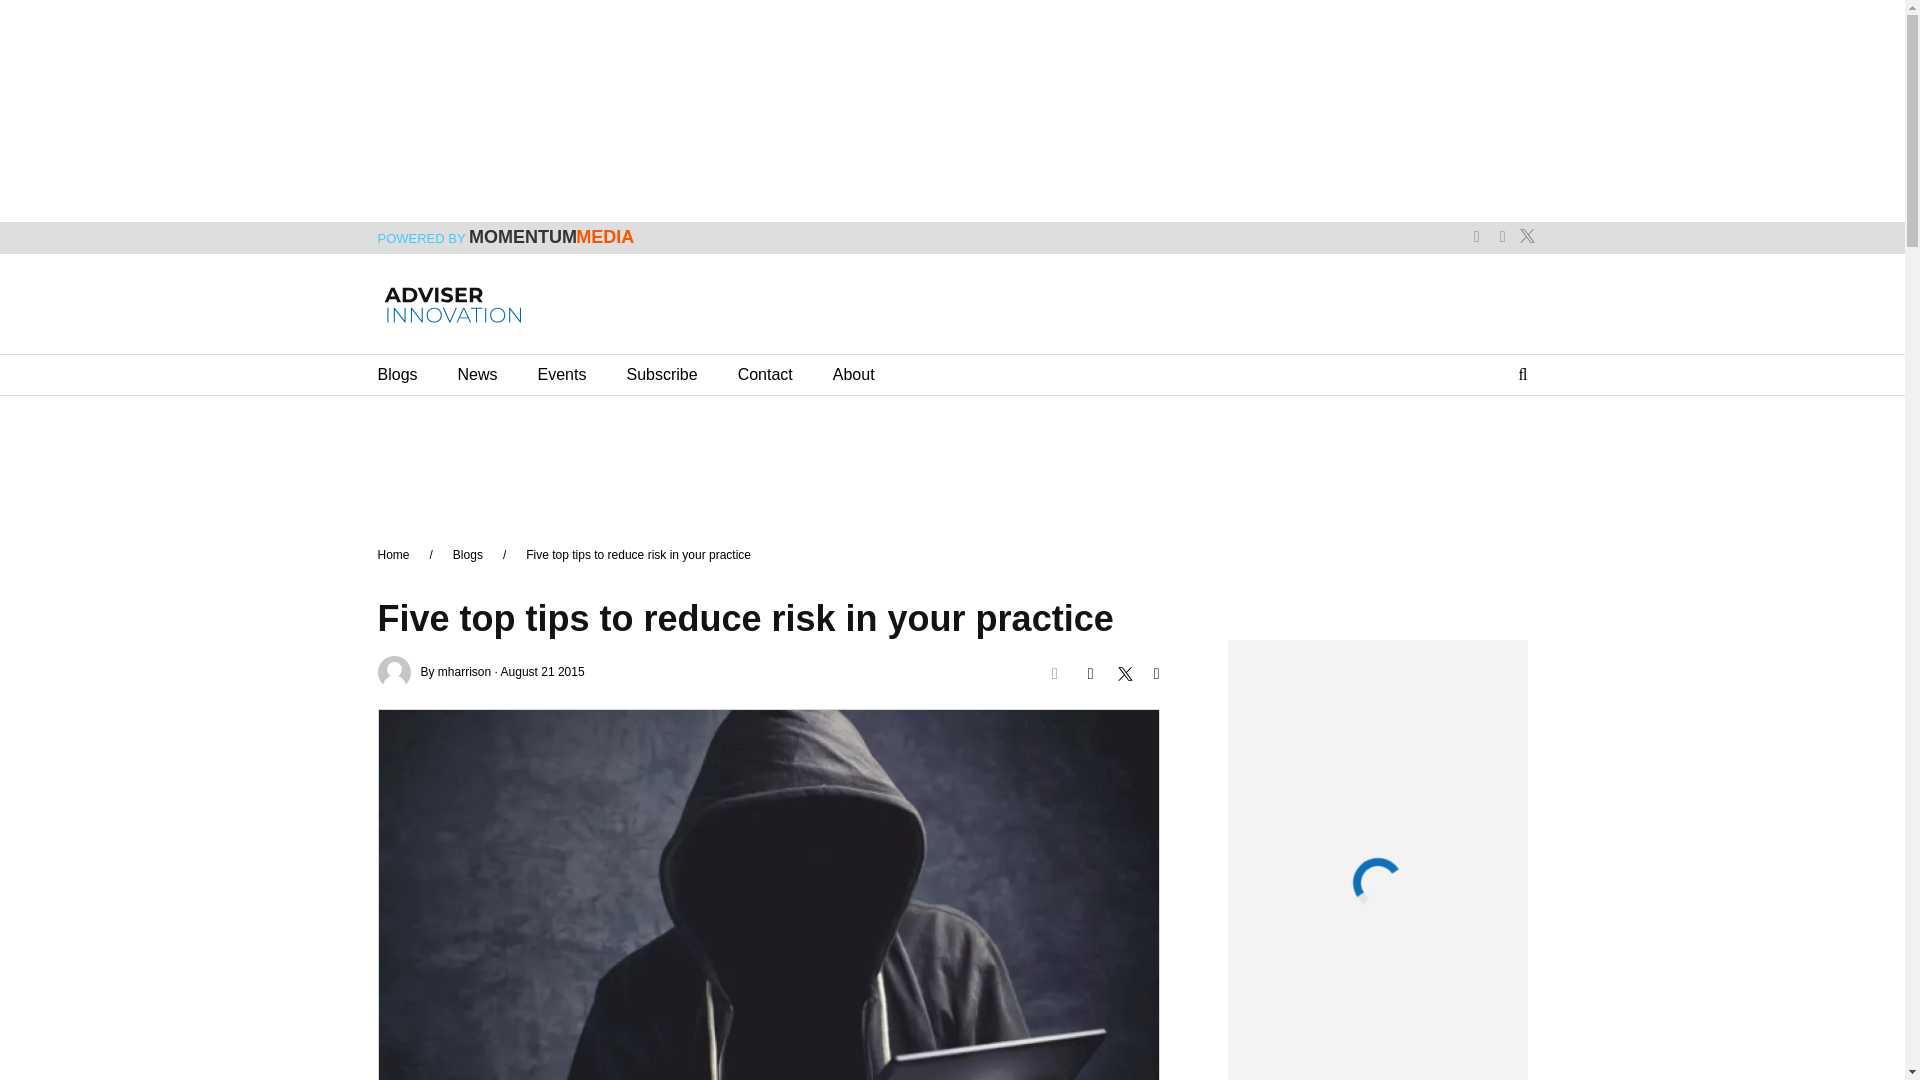 The height and width of the screenshot is (1080, 1920). Describe the element at coordinates (506, 239) in the screenshot. I see `POWERED BY MOMENTUM MEDIA` at that location.